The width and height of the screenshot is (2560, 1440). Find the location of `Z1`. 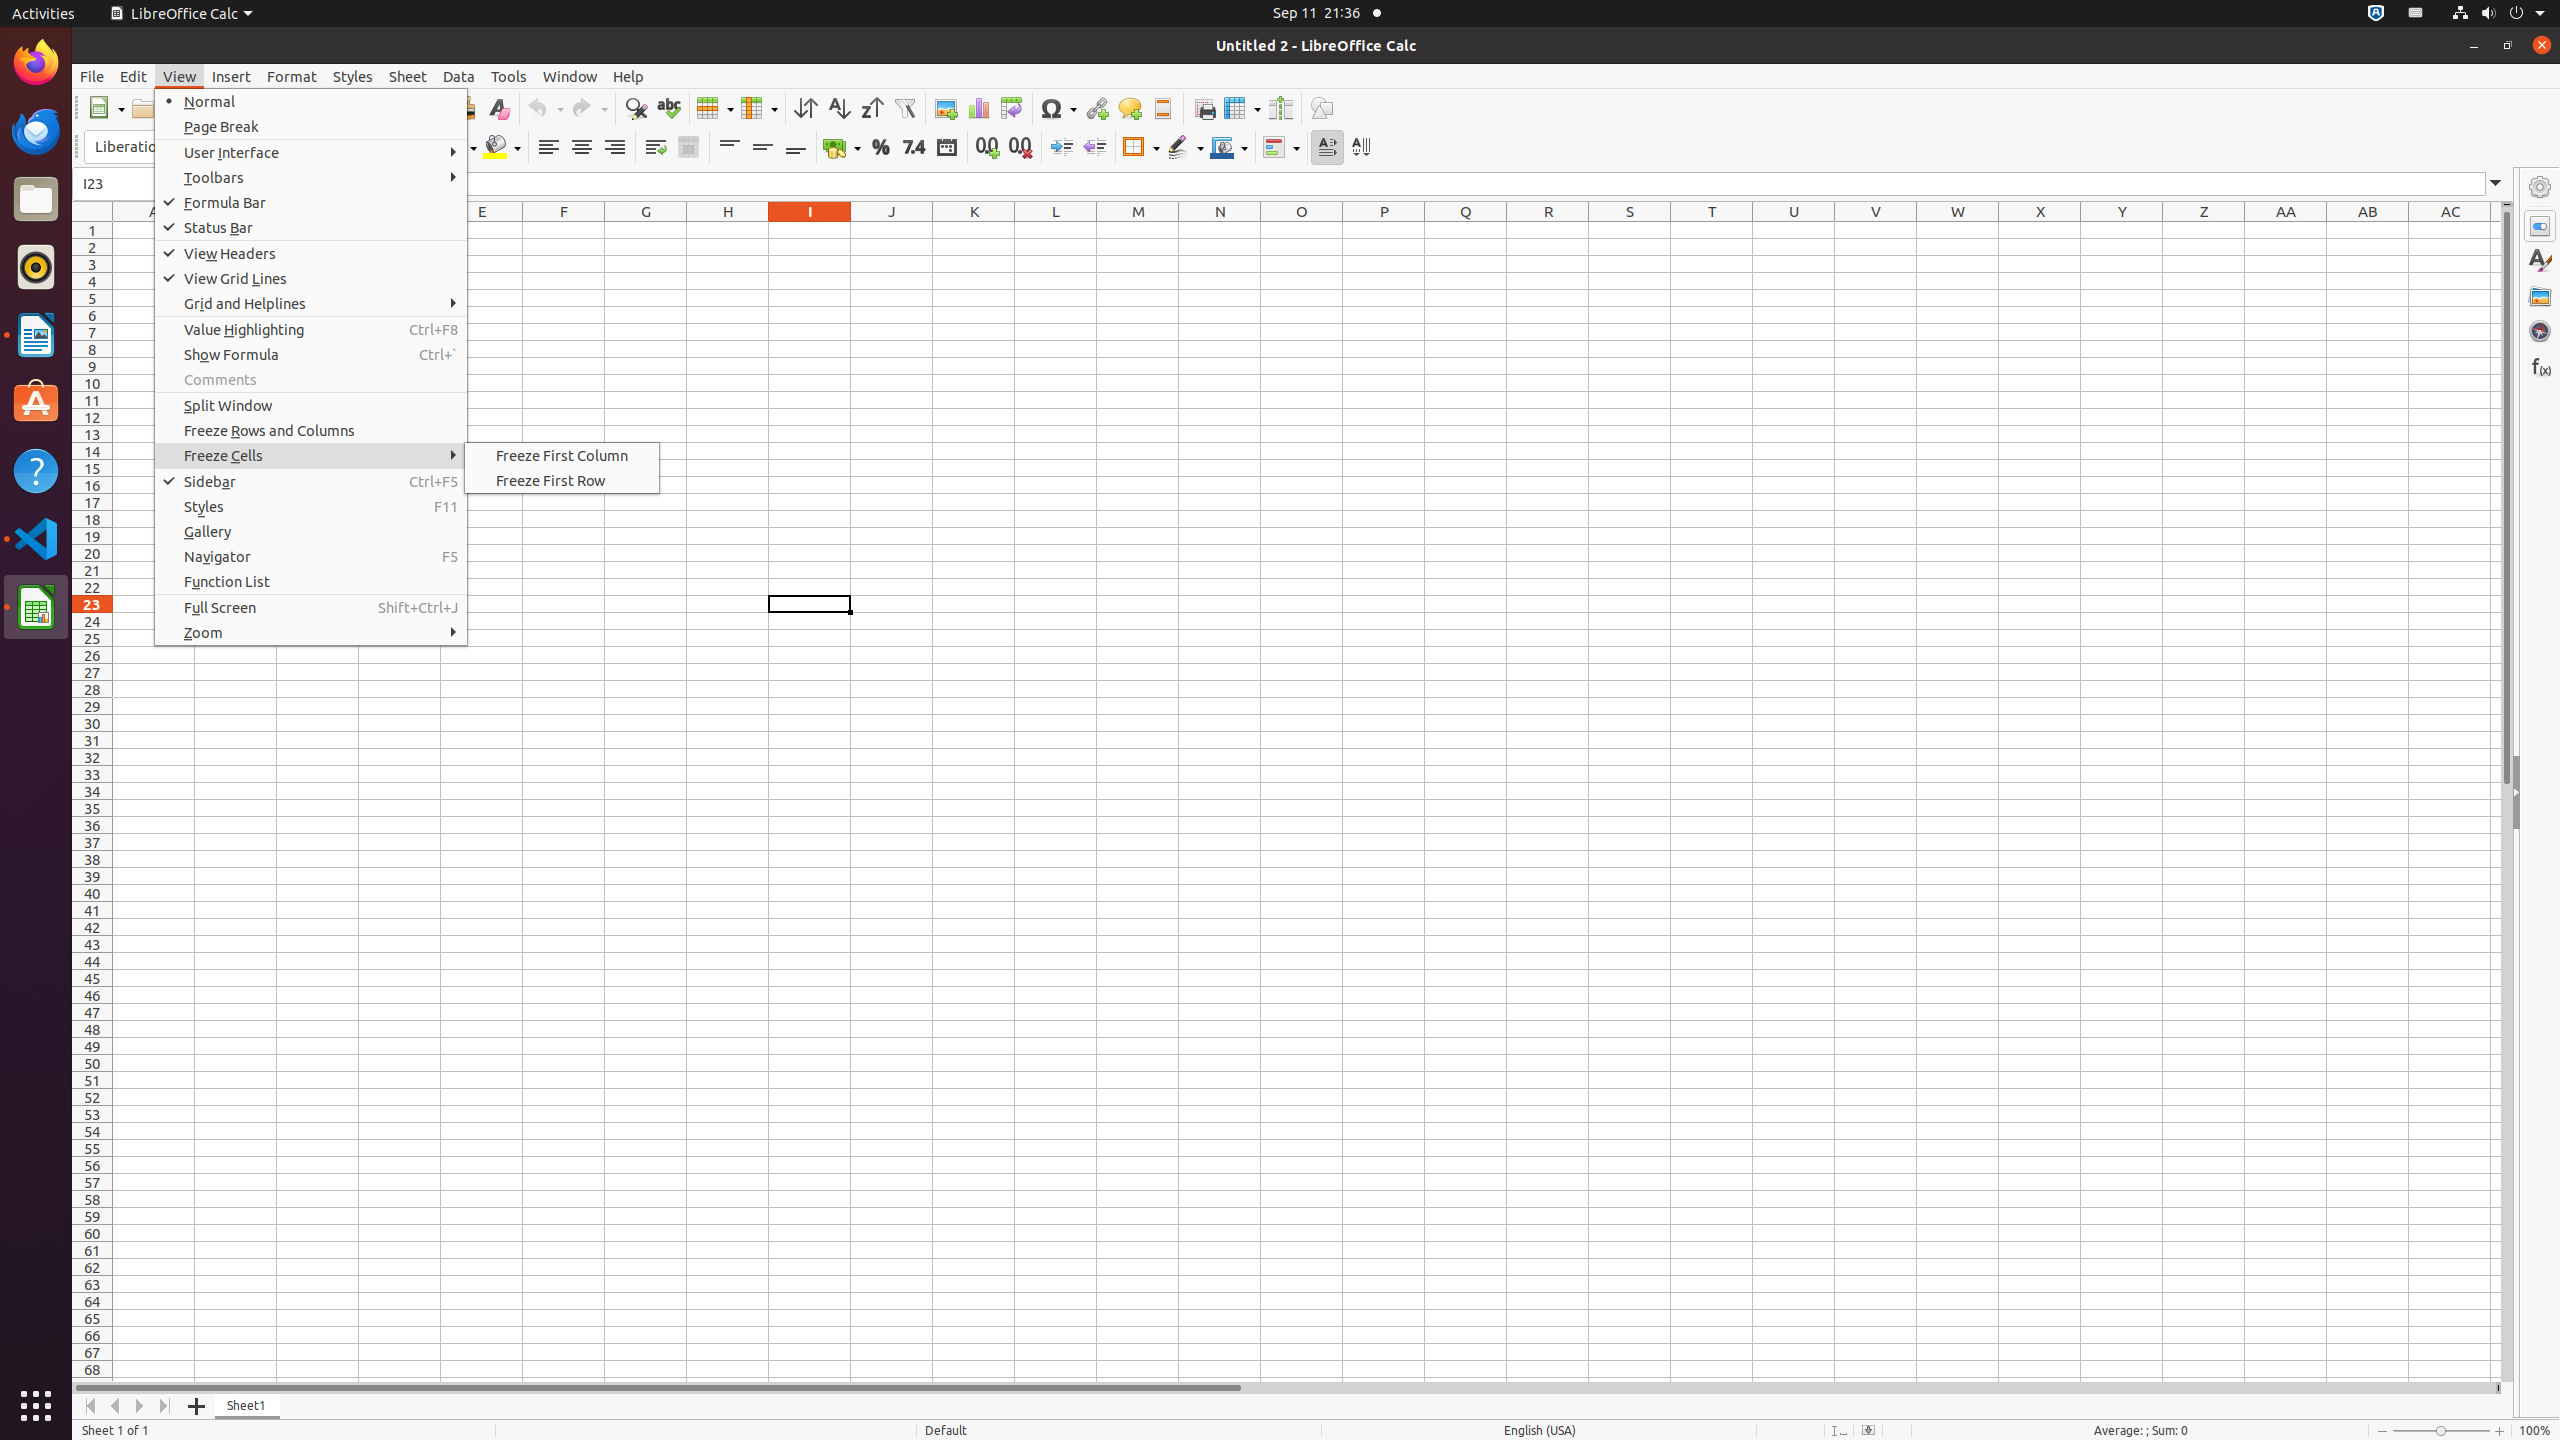

Z1 is located at coordinates (2204, 230).